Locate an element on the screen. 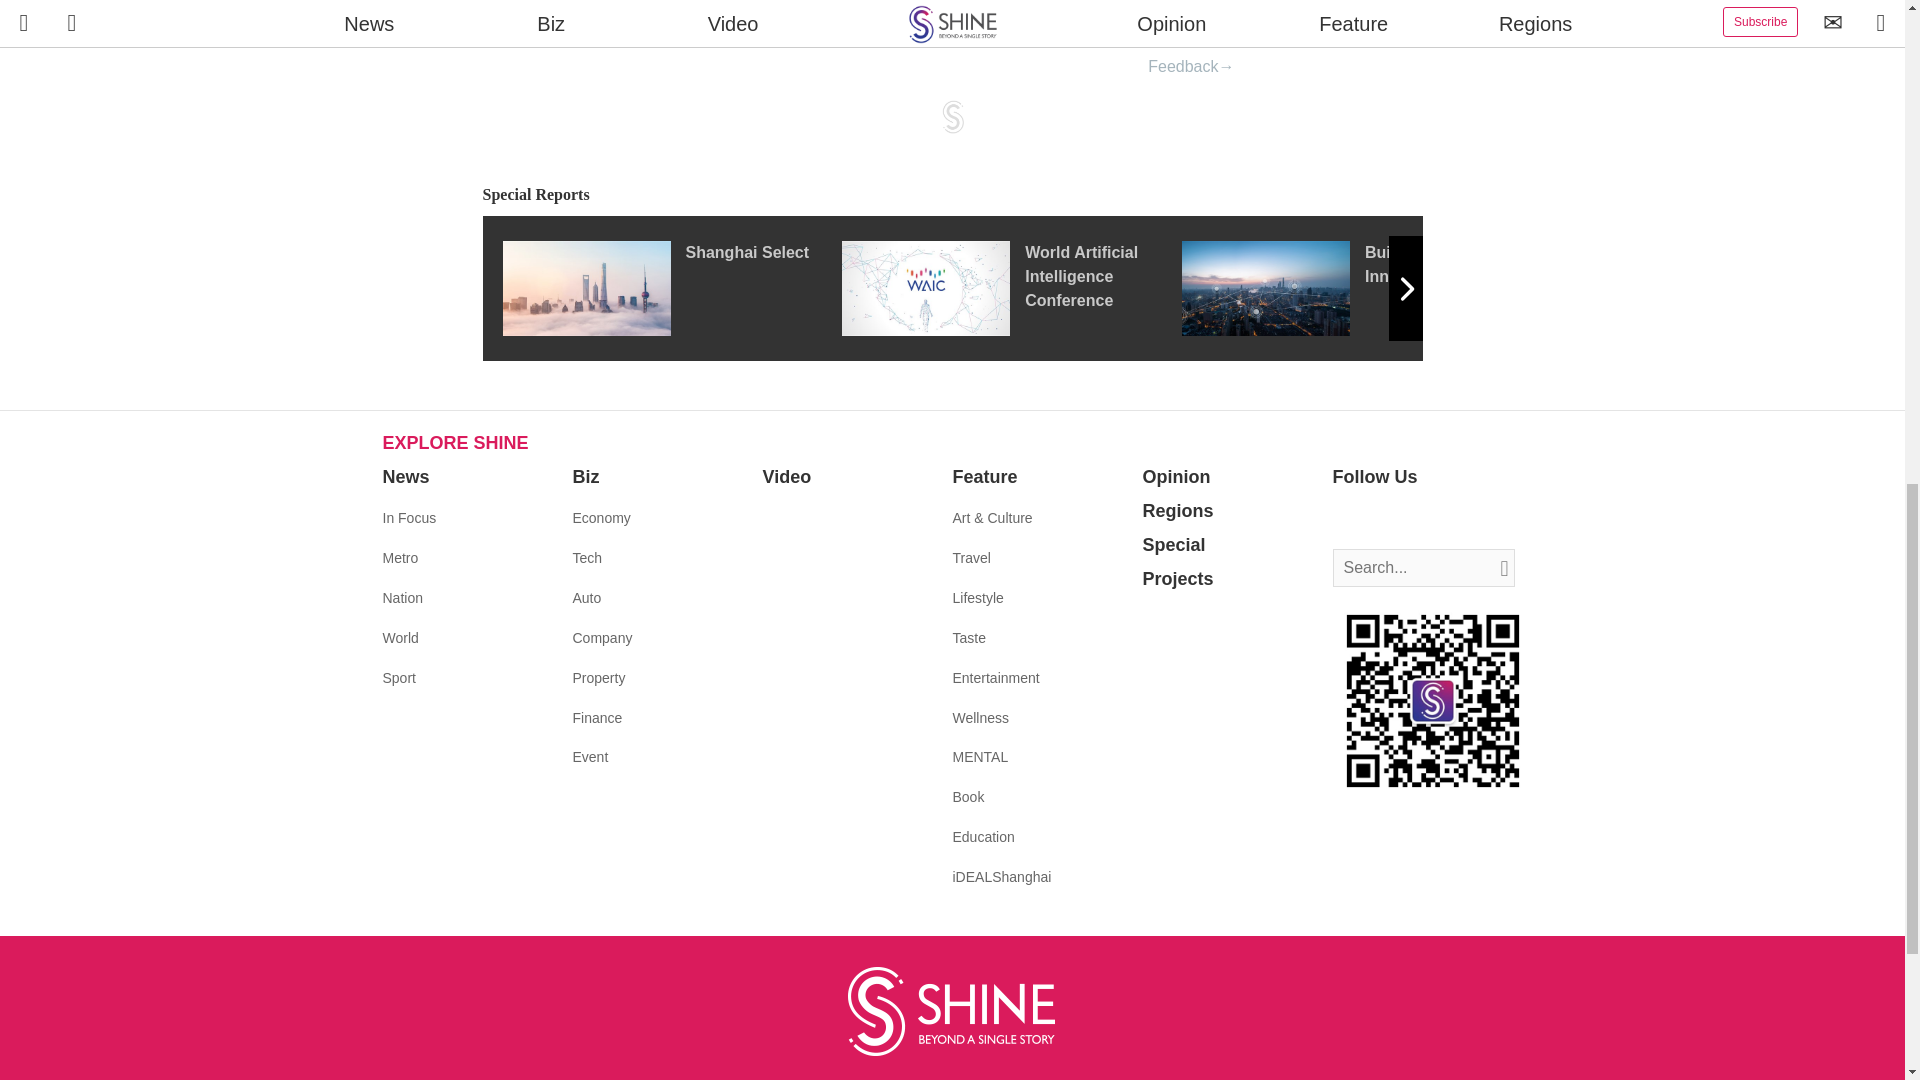 Image resolution: width=1920 pixels, height=1080 pixels. Follow us on Youtube is located at coordinates (1438, 518).